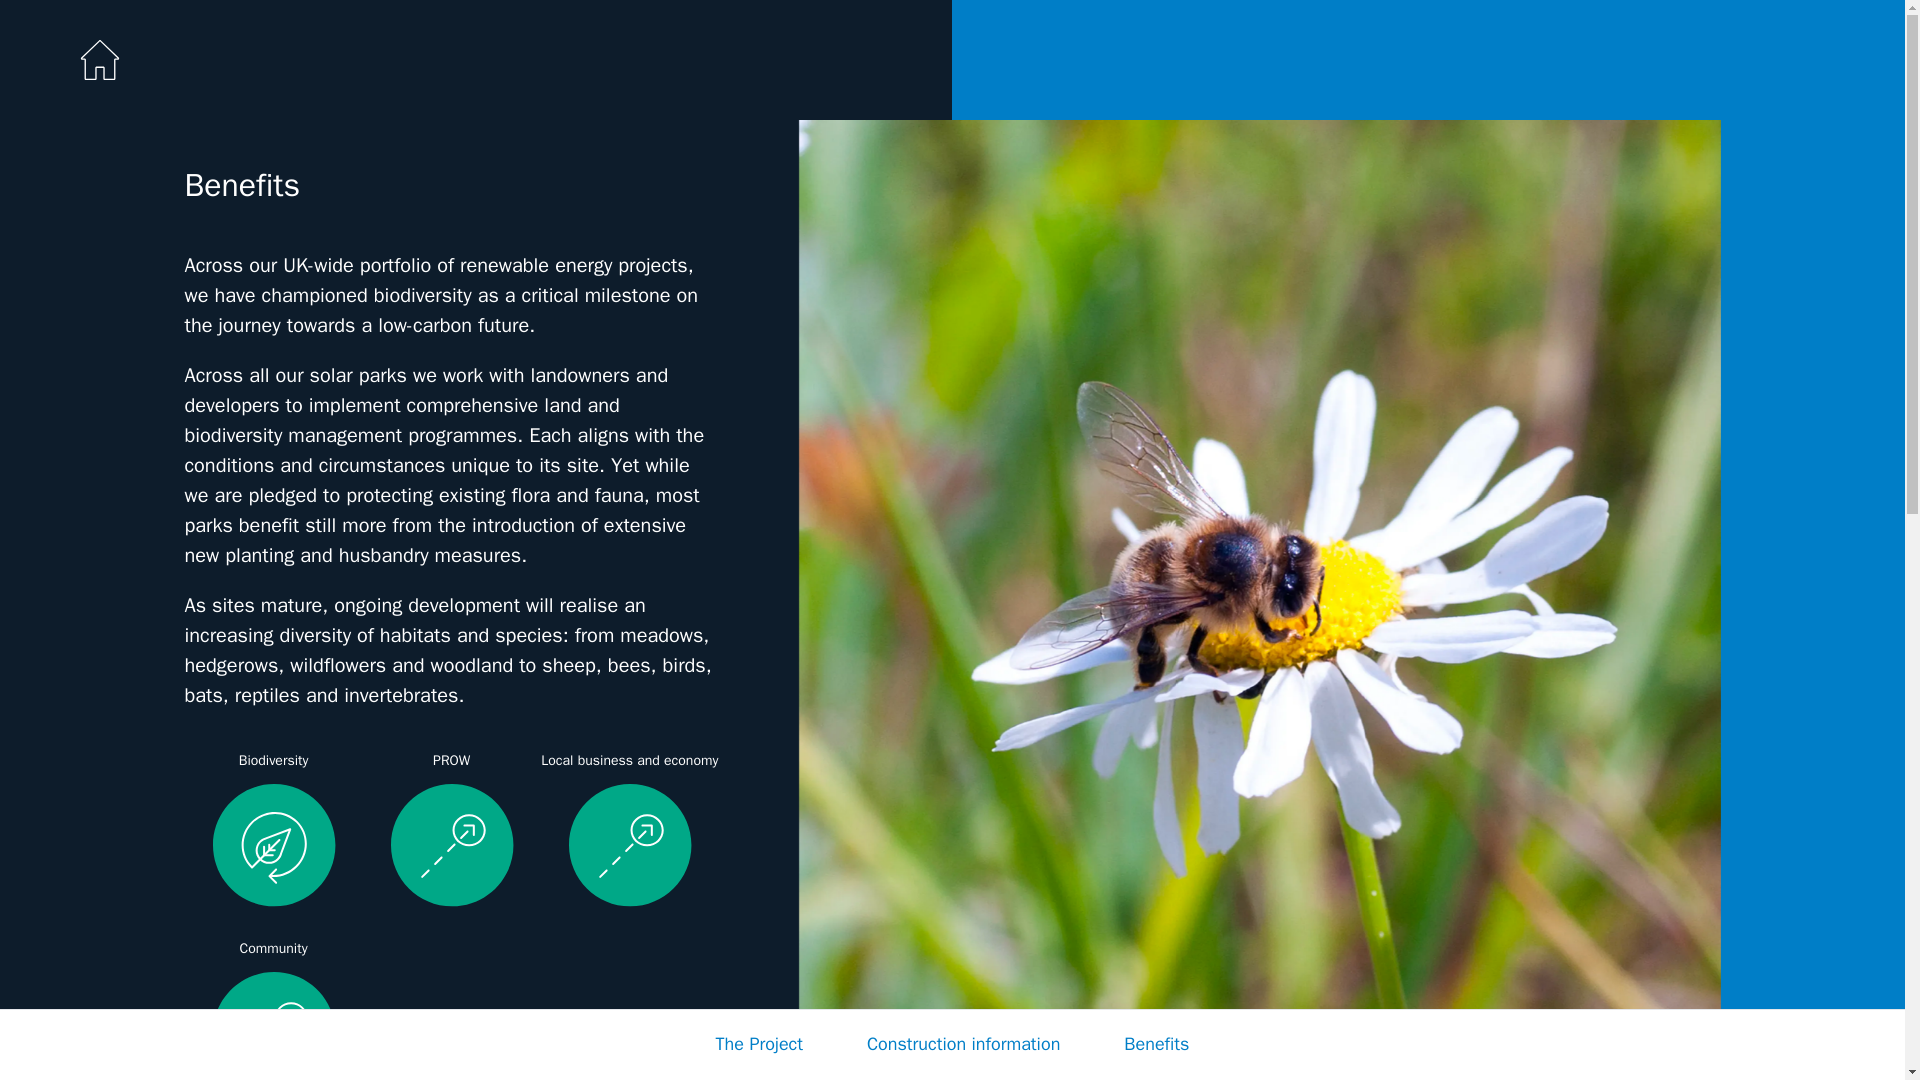  What do you see at coordinates (963, 1044) in the screenshot?
I see `Construction information` at bounding box center [963, 1044].